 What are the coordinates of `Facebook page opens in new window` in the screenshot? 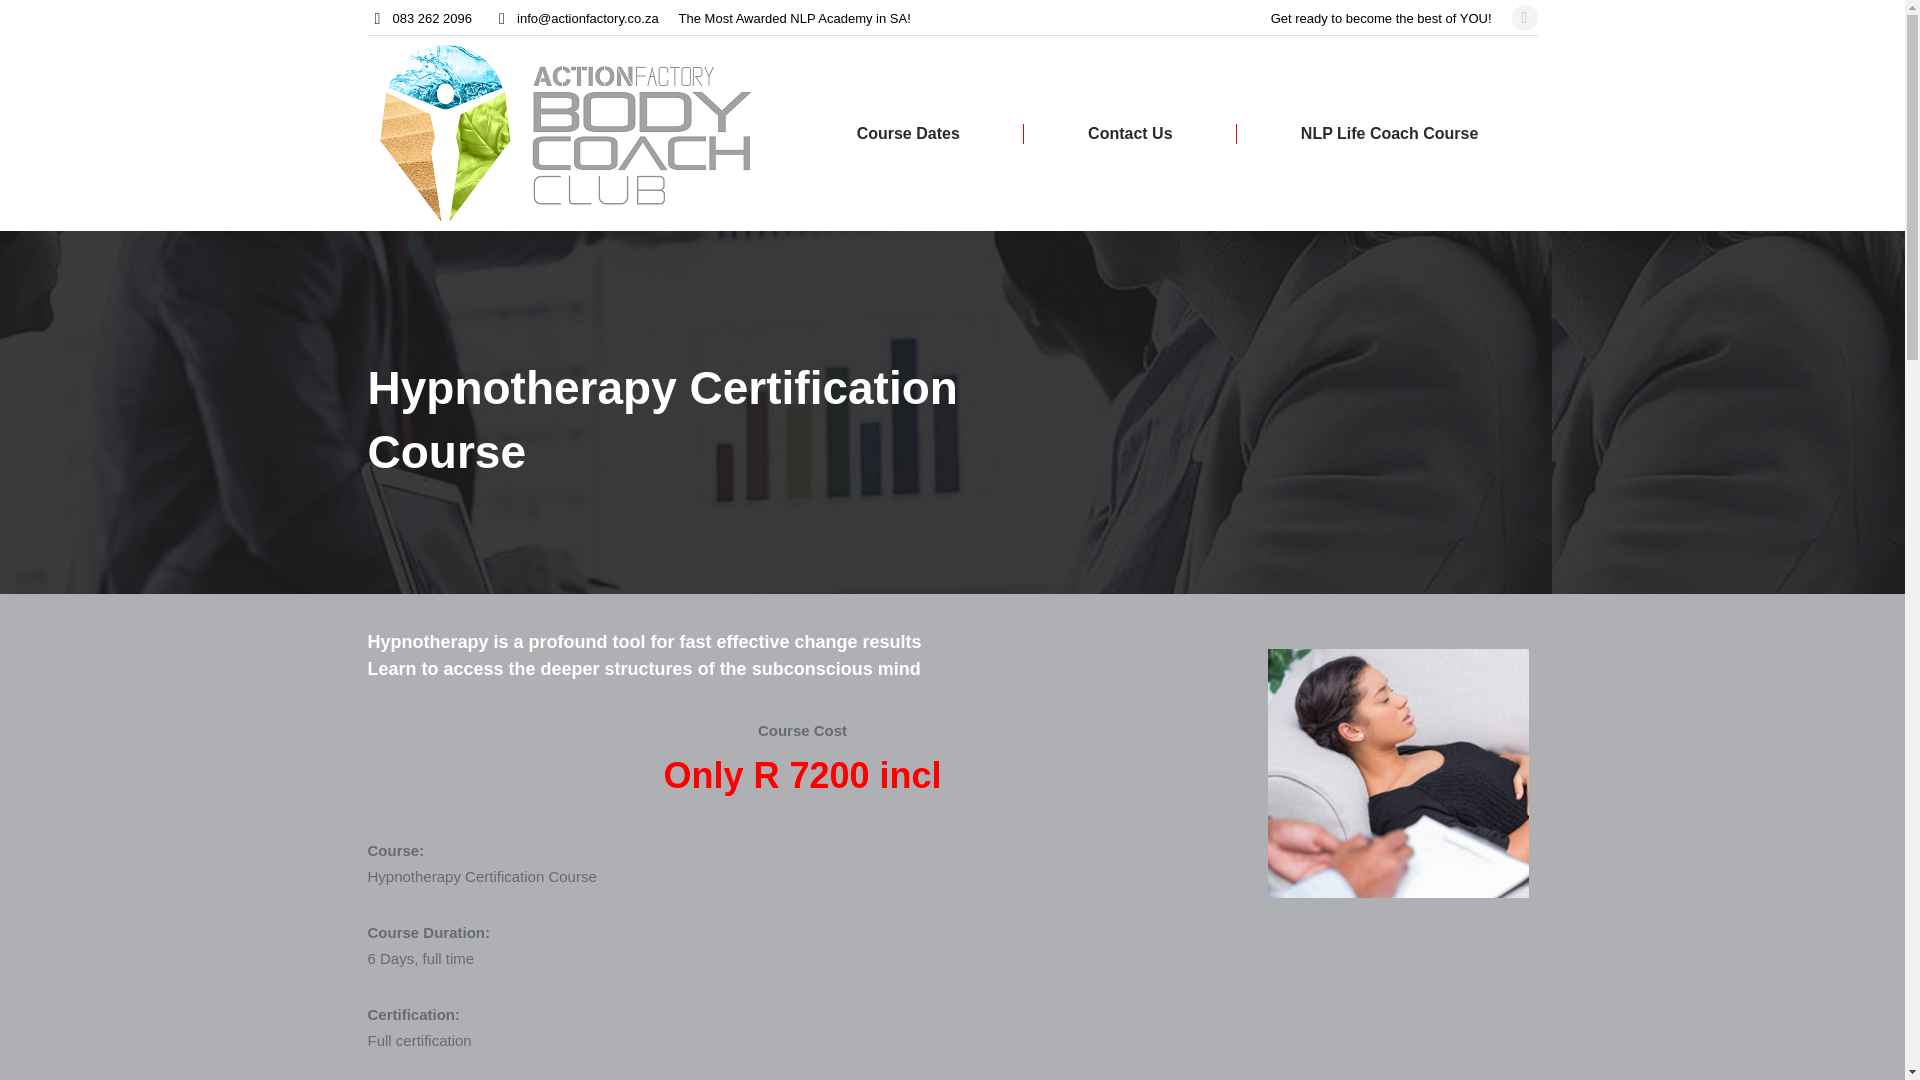 It's located at (1524, 18).